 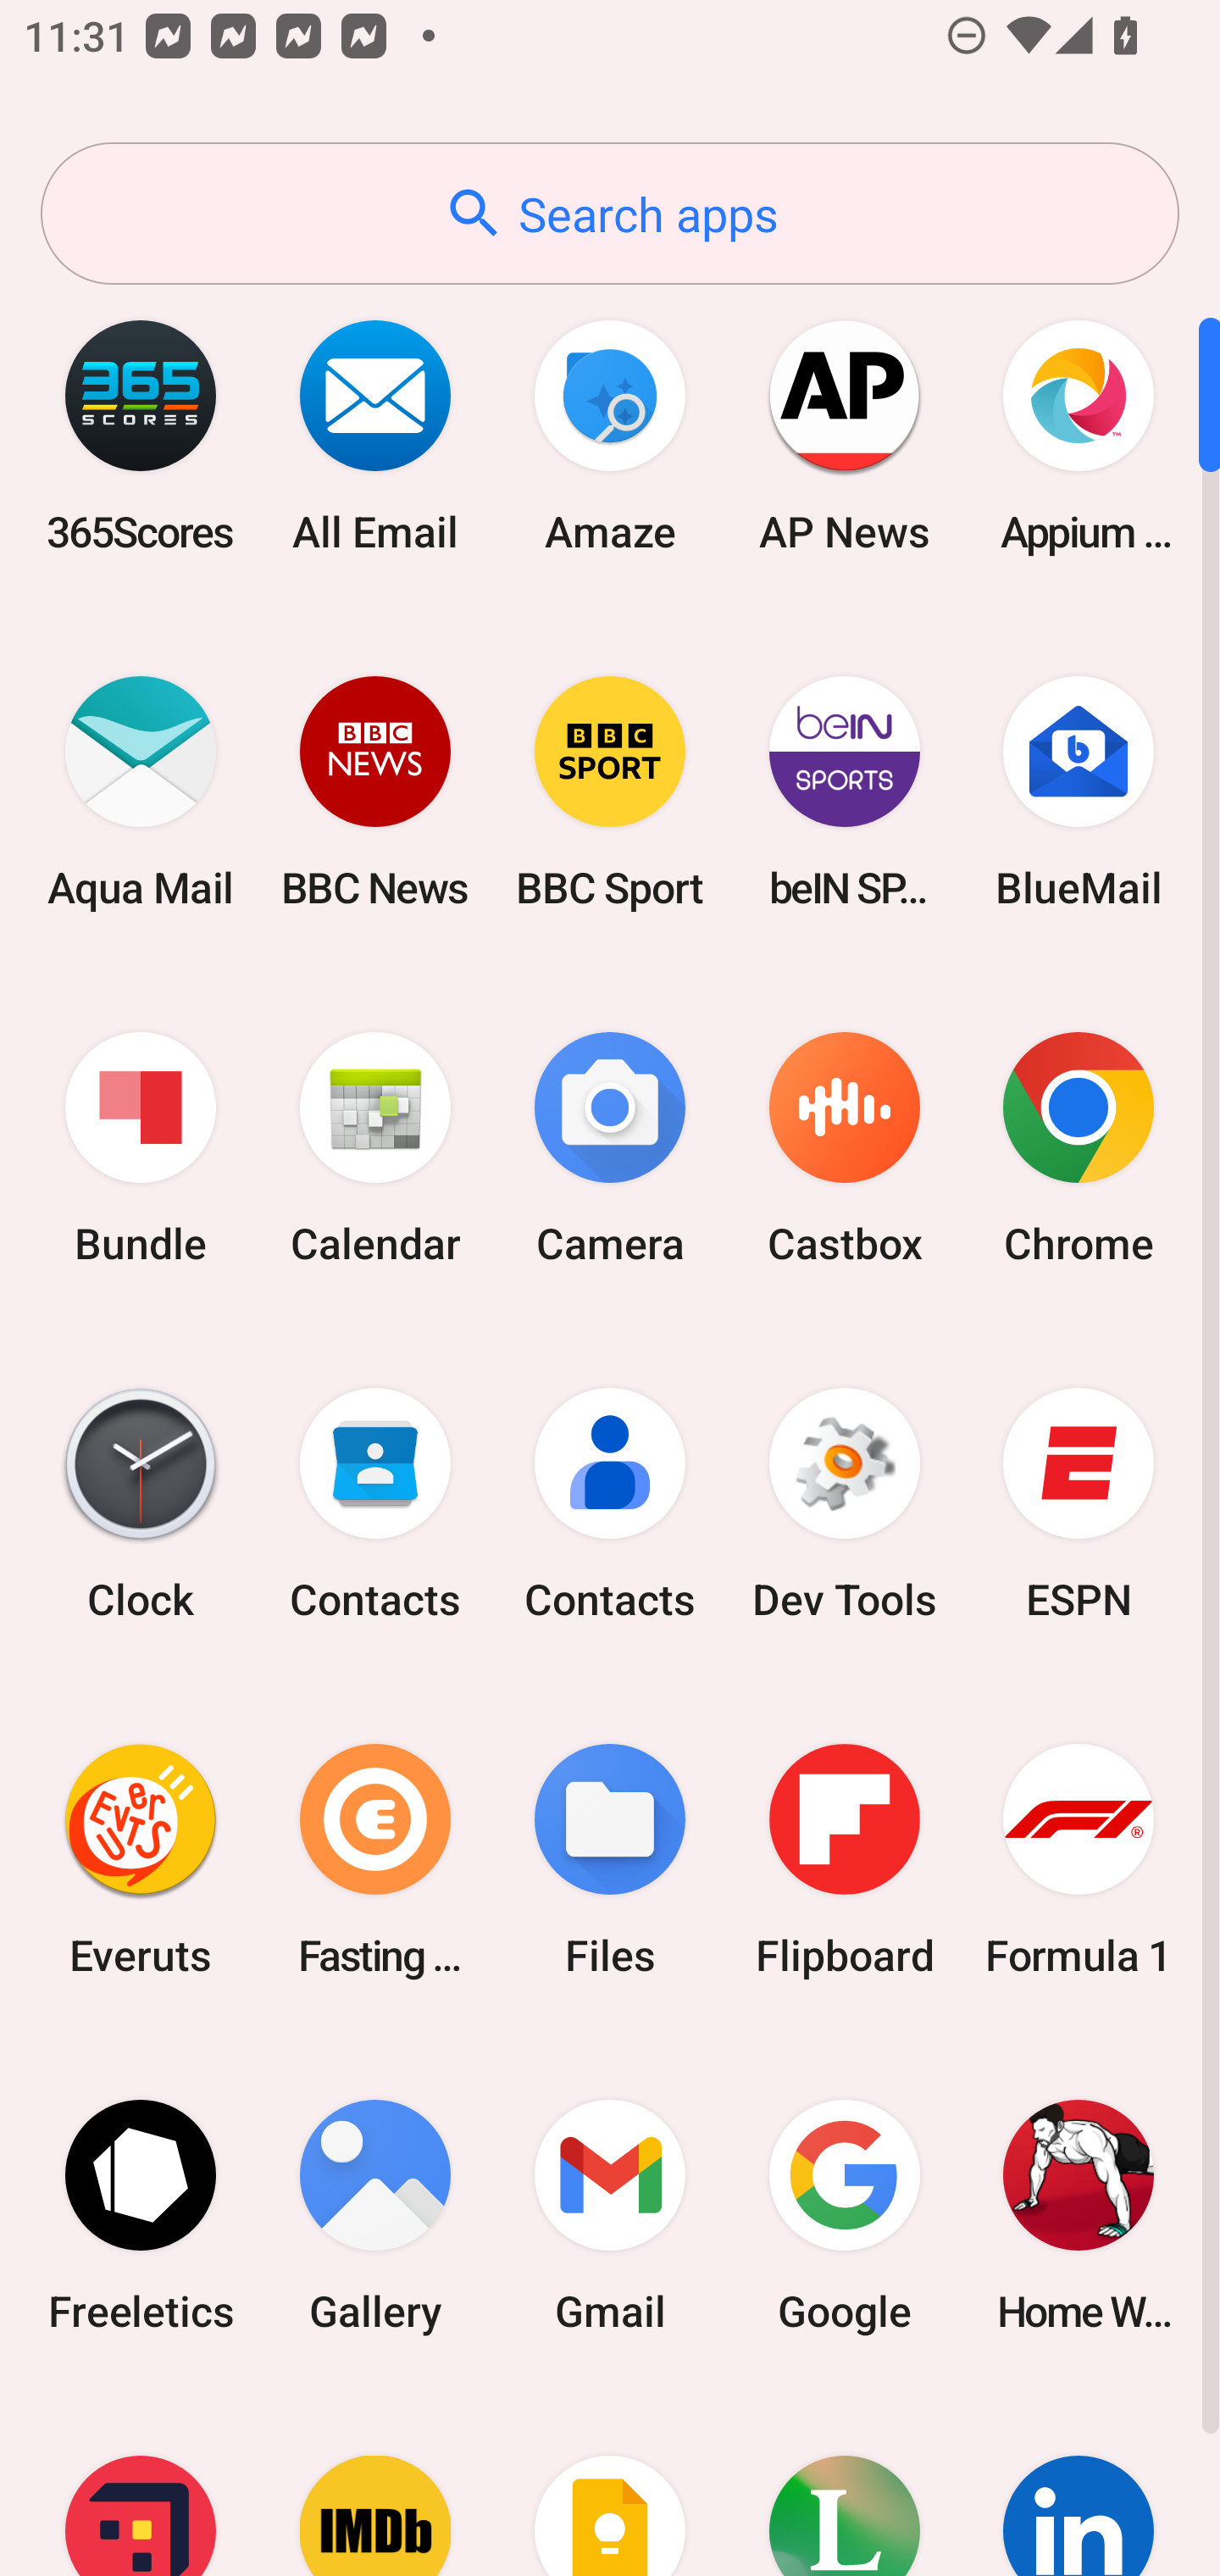 I want to click on Appium Settings, so click(x=1079, y=436).